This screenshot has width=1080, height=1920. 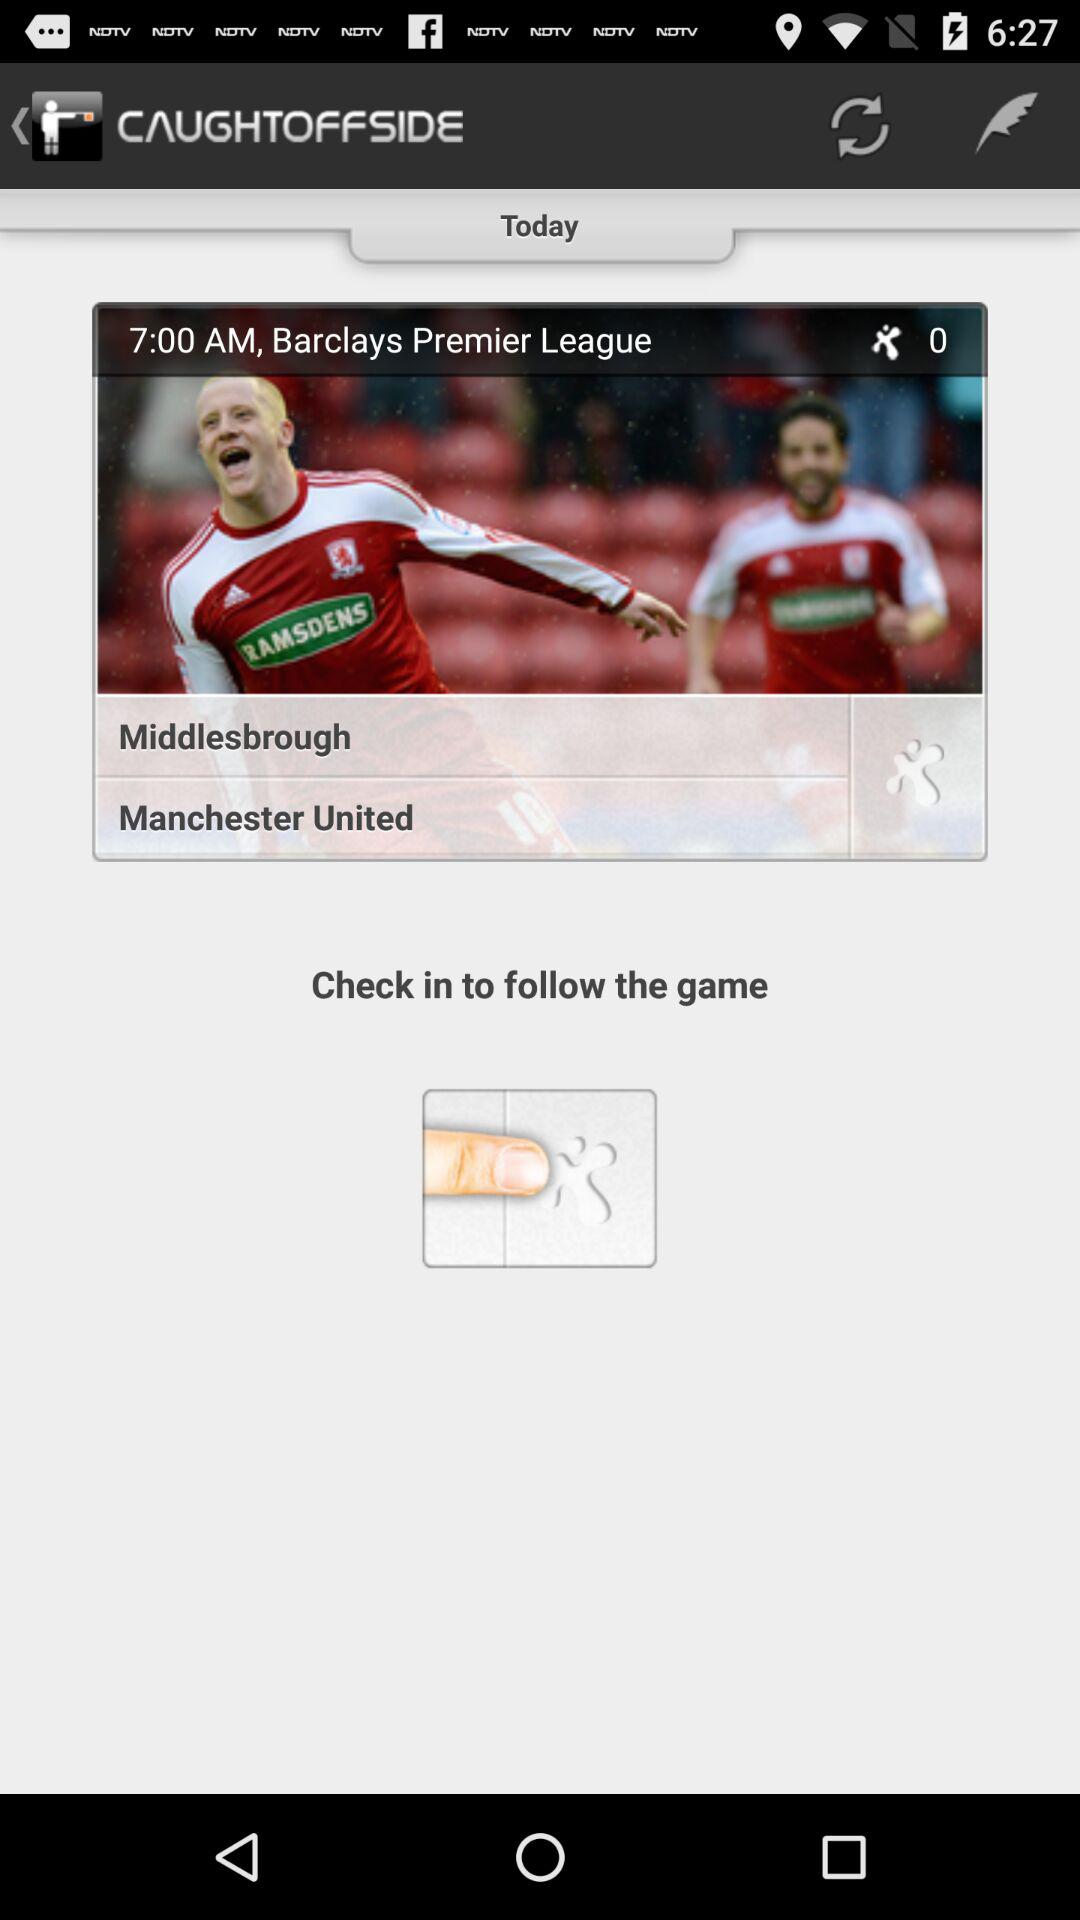 I want to click on tap icon below the today icon, so click(x=540, y=582).